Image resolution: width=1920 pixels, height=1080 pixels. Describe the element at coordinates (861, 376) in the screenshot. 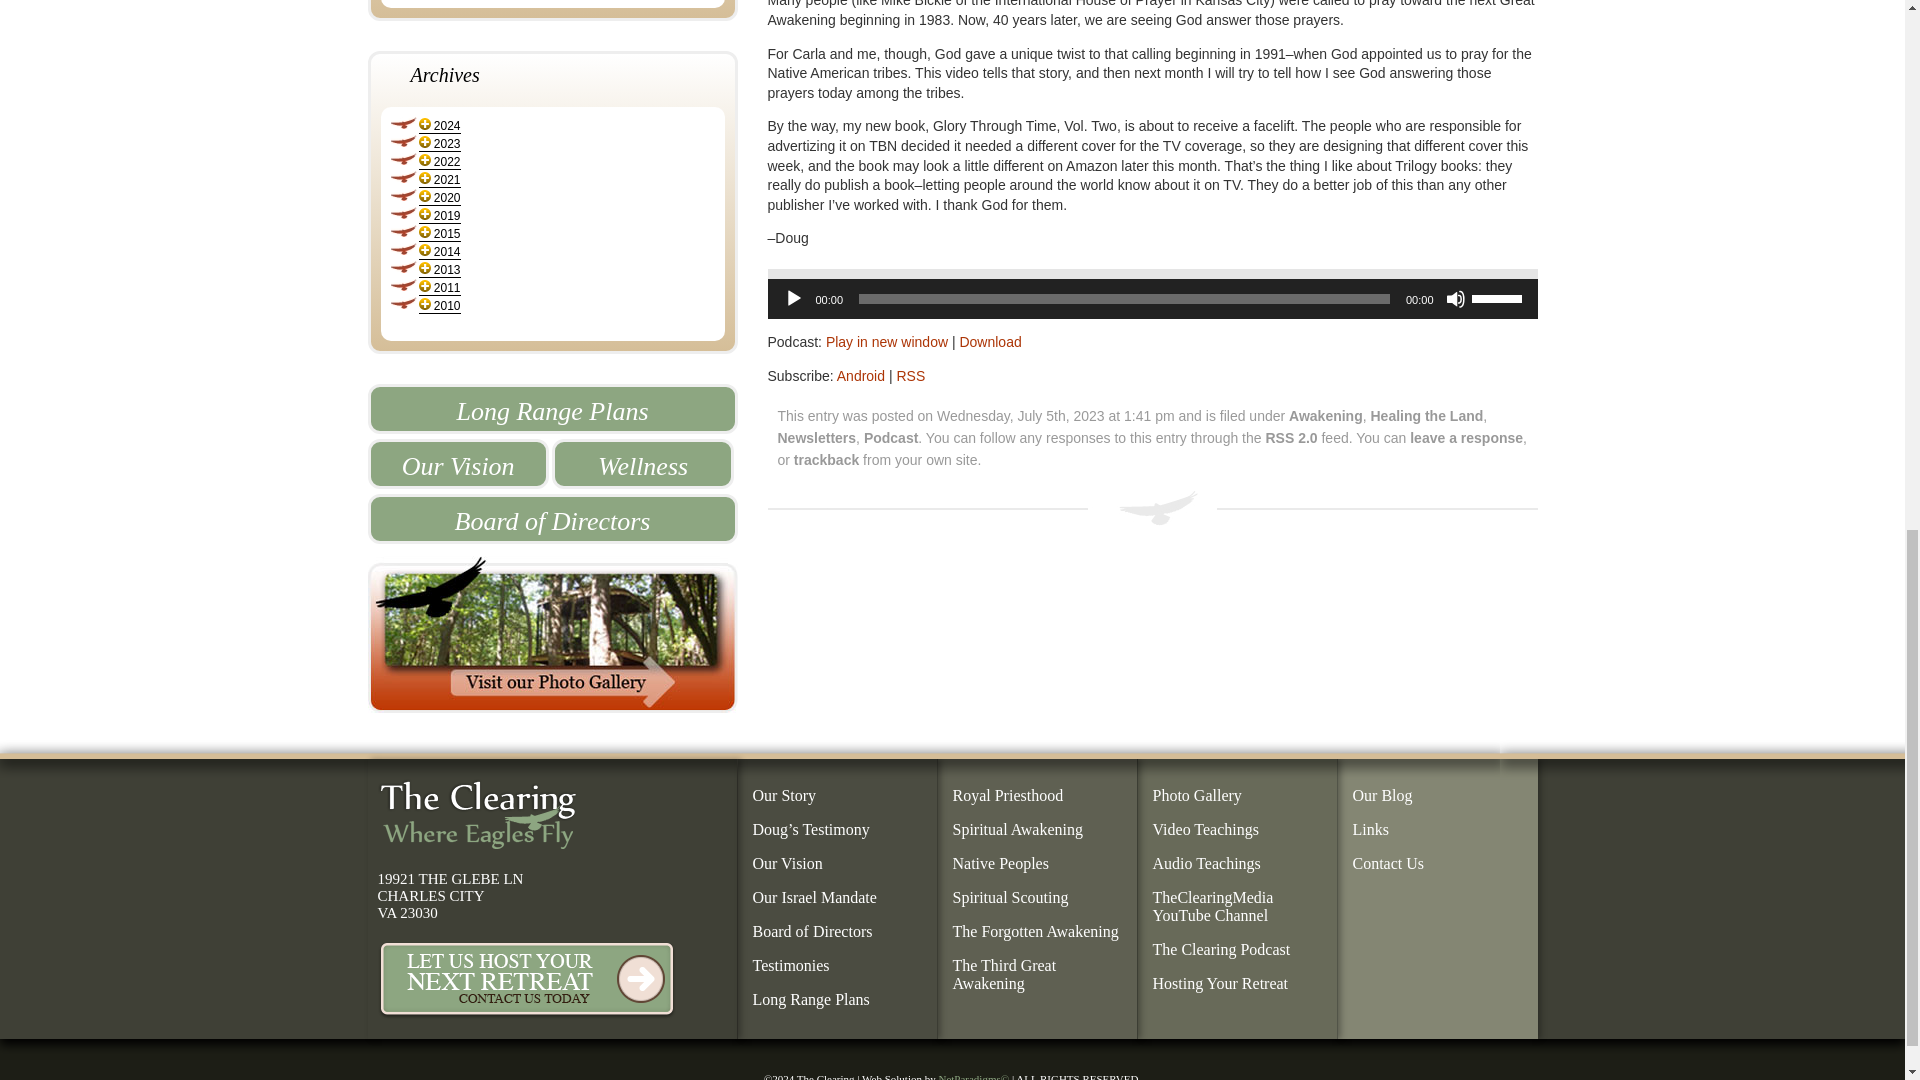

I see `Subscribe on Android` at that location.